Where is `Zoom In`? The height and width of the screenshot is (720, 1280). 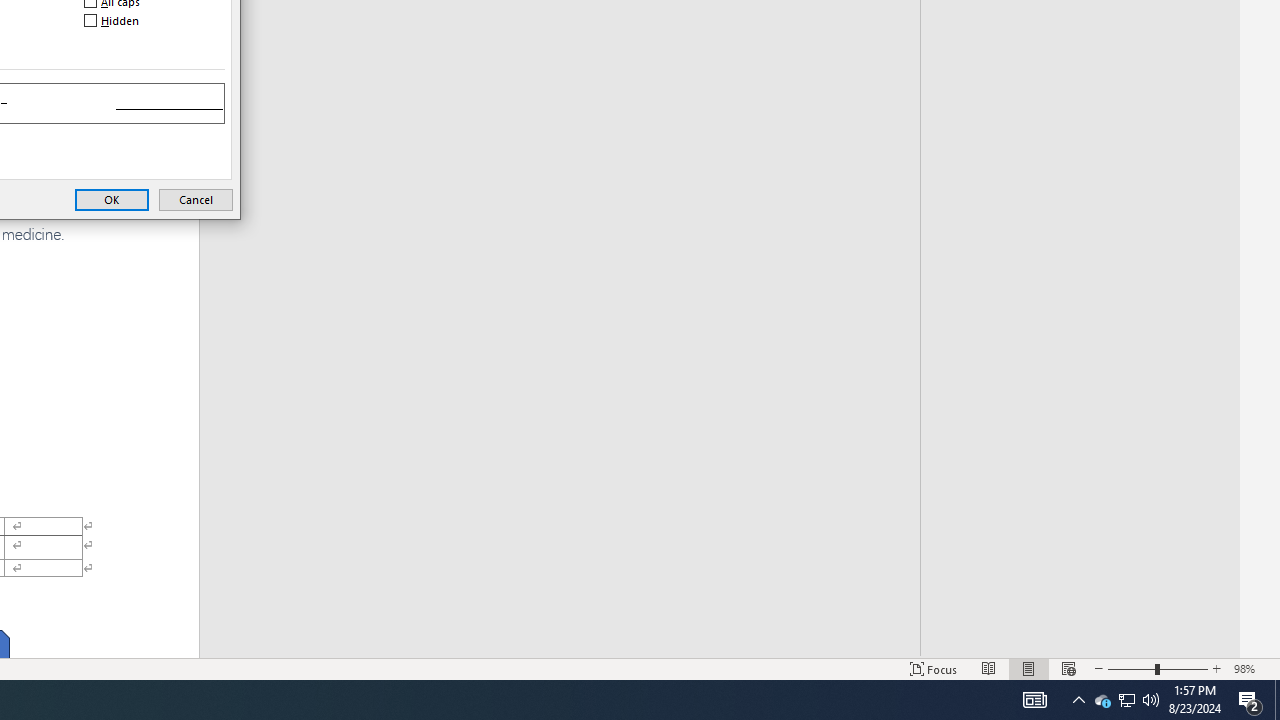 Zoom In is located at coordinates (1217, 668).